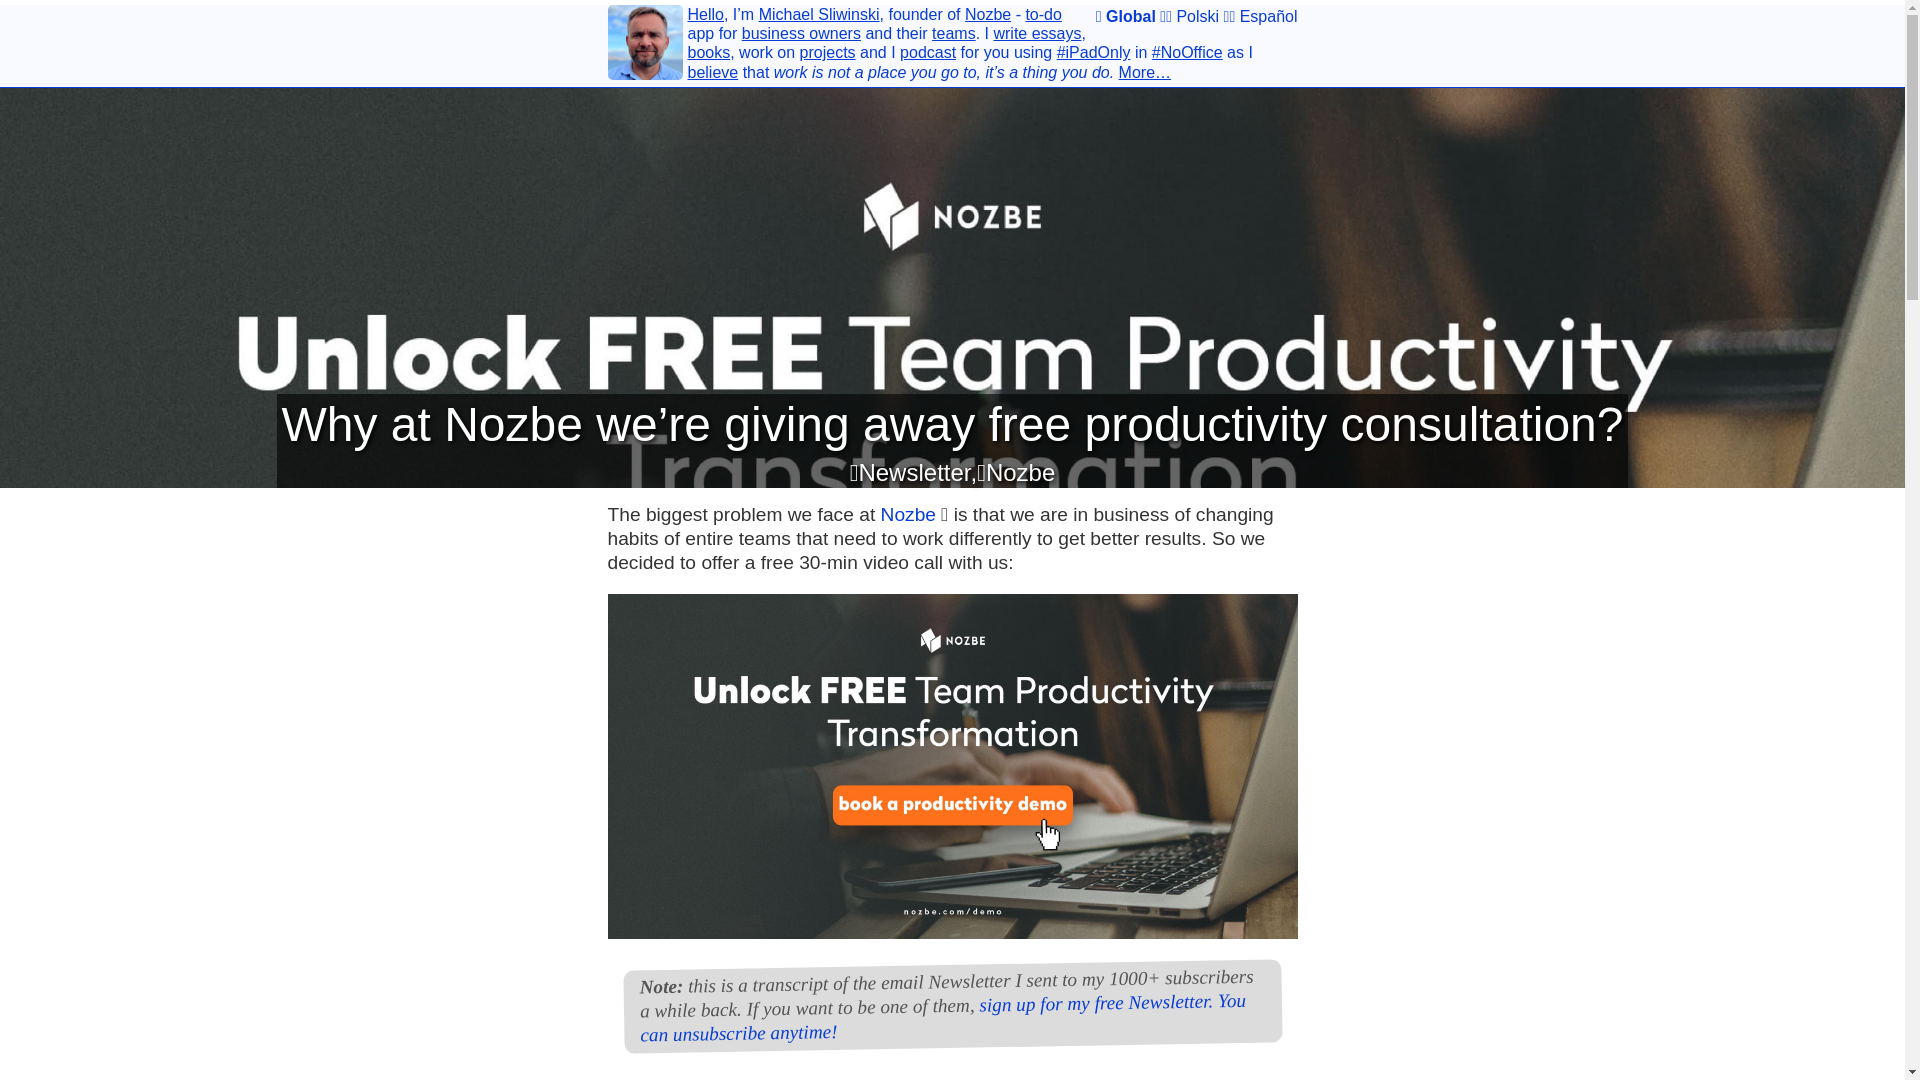 This screenshot has height=1080, width=1920. I want to click on Michael.team by Michael Sliwinski, so click(646, 46).